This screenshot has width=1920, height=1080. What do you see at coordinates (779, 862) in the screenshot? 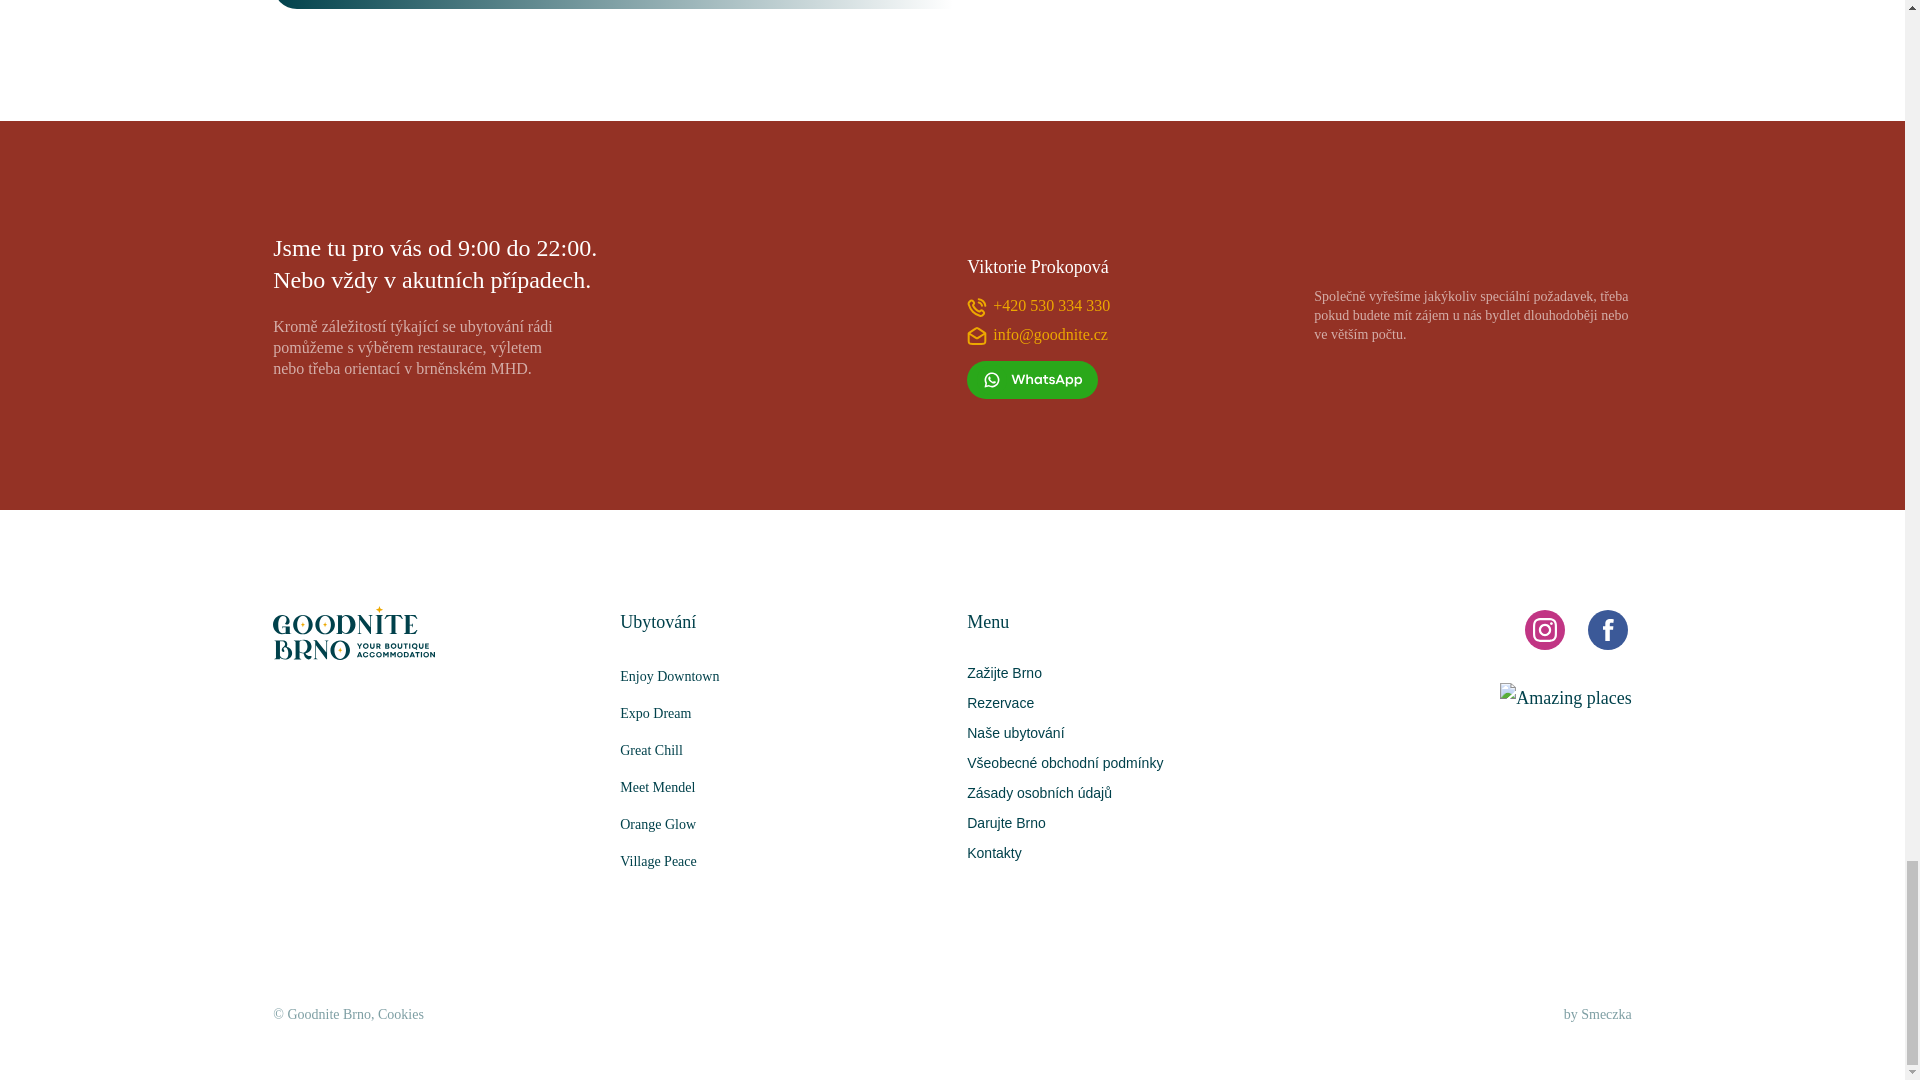
I see `Village Peace` at bounding box center [779, 862].